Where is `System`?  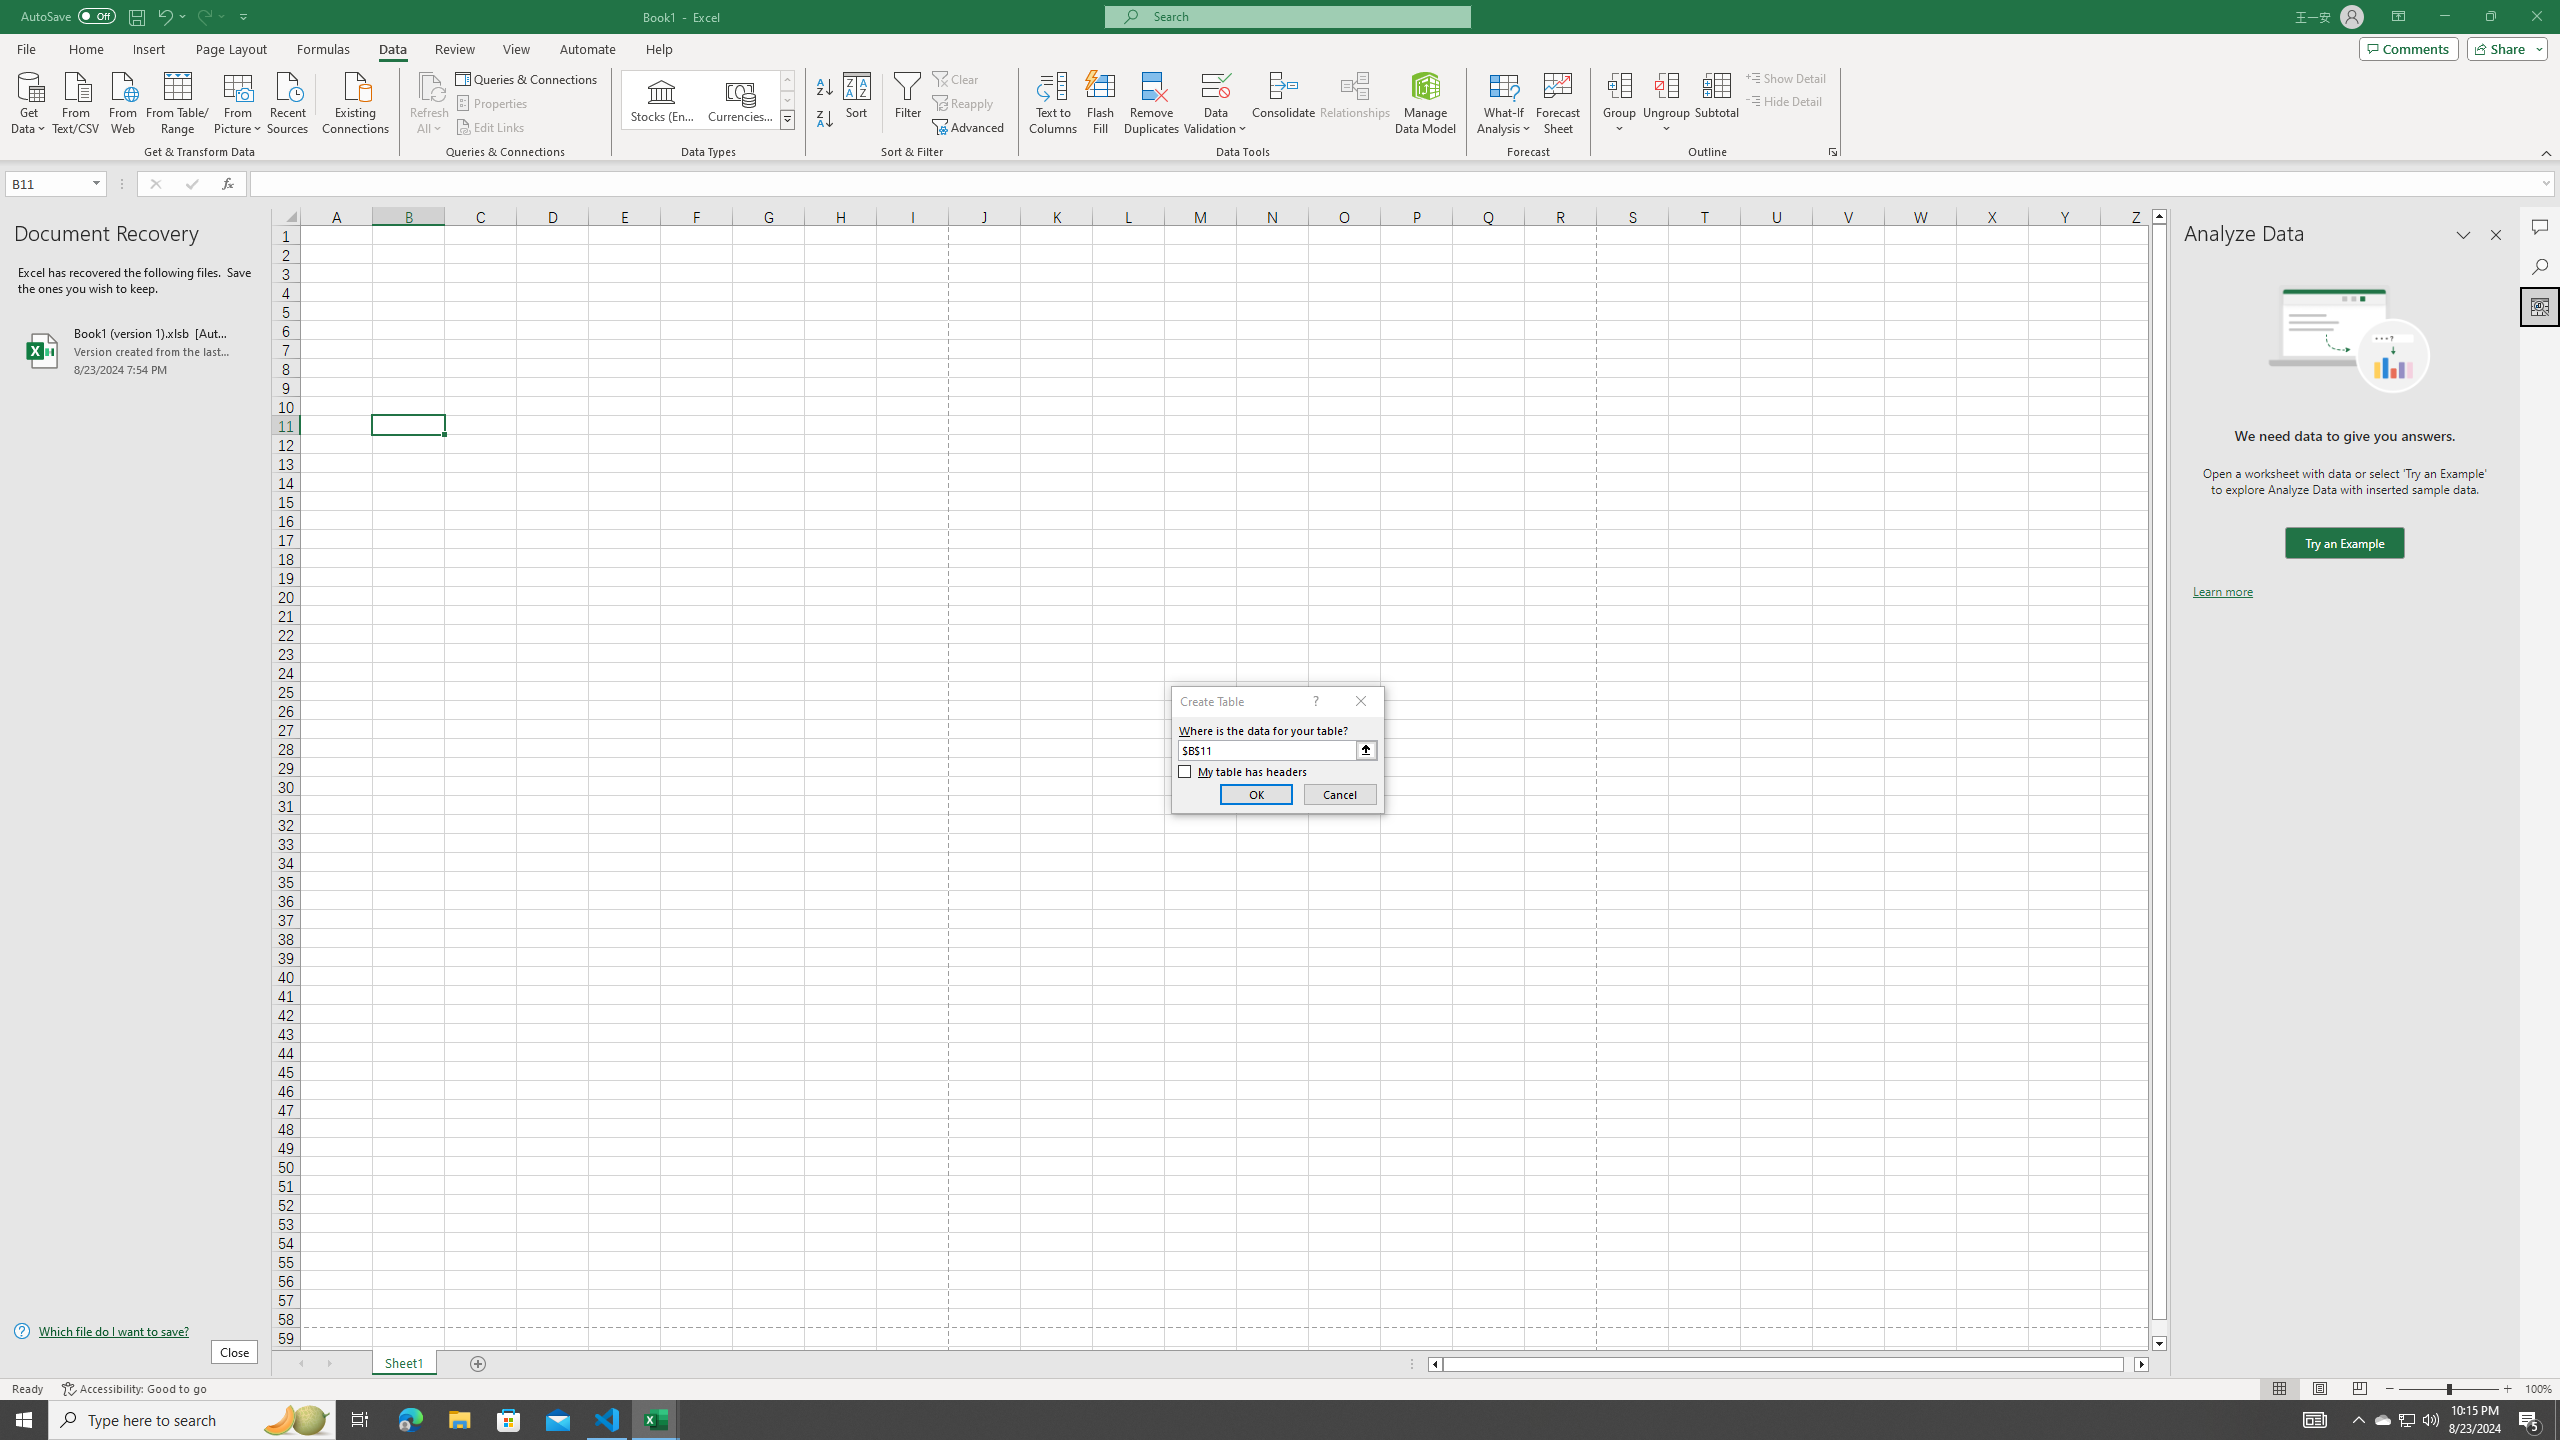 System is located at coordinates (12, 10).